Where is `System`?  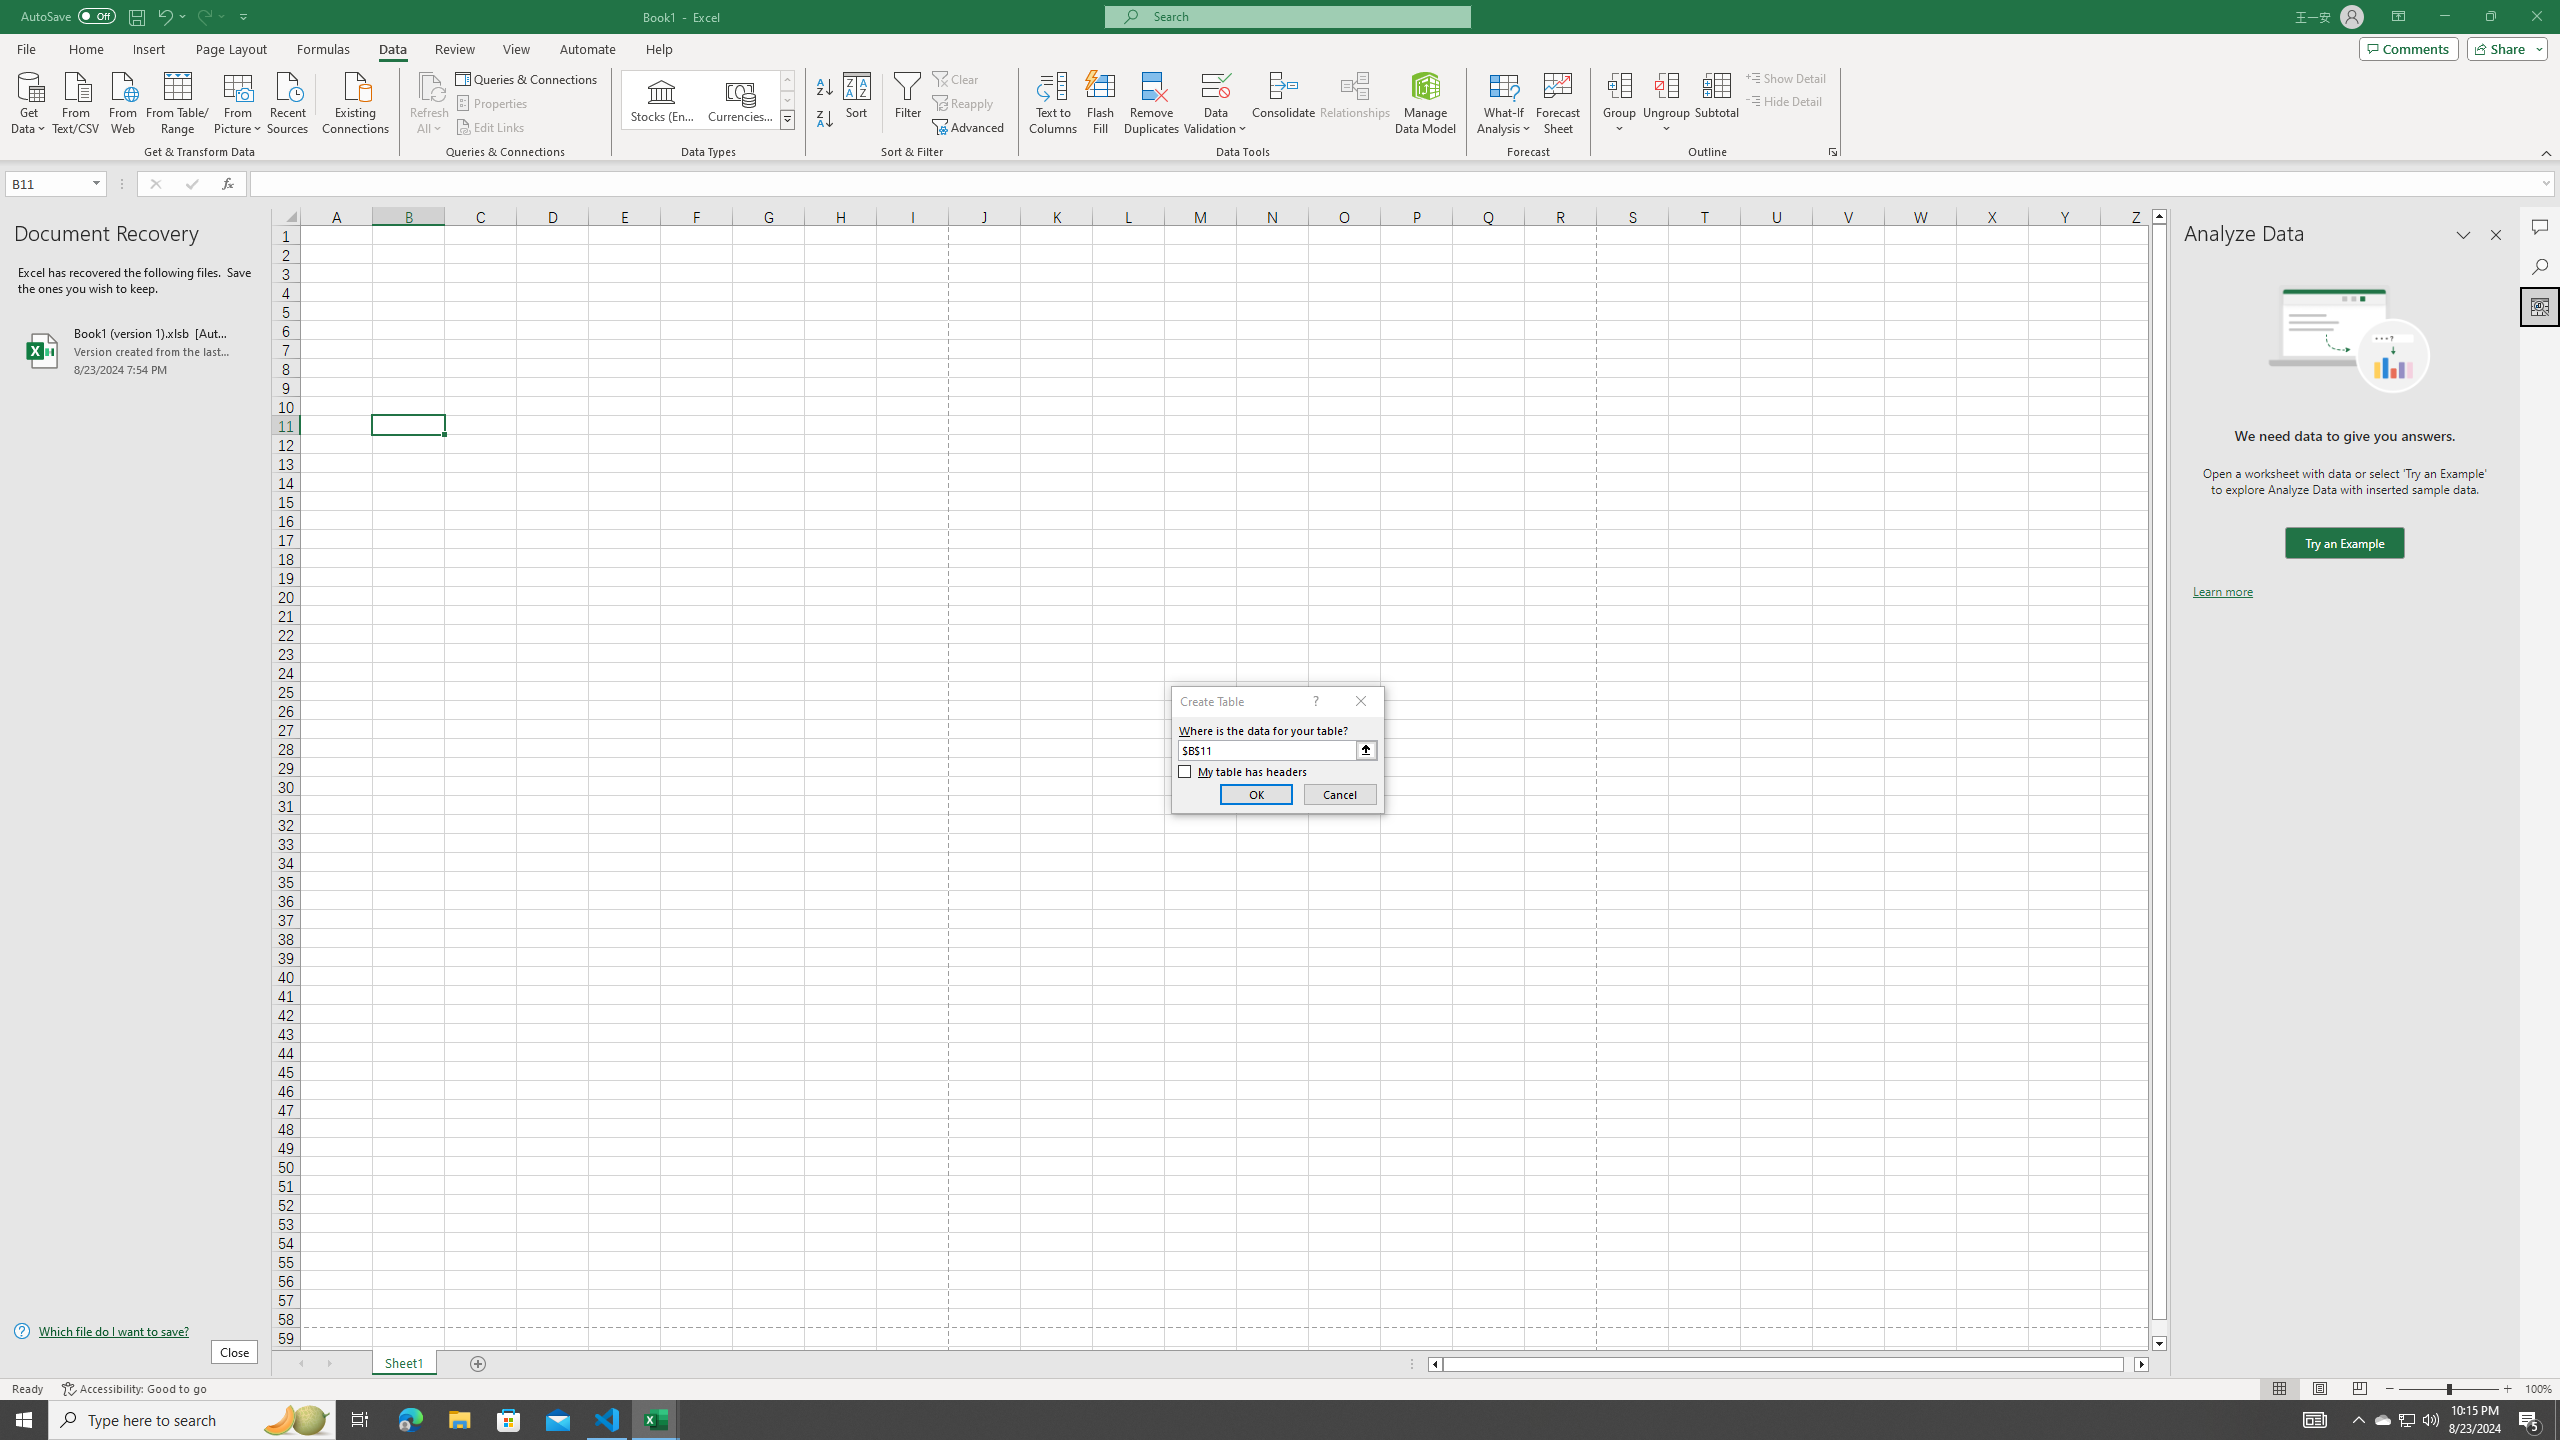 System is located at coordinates (12, 10).